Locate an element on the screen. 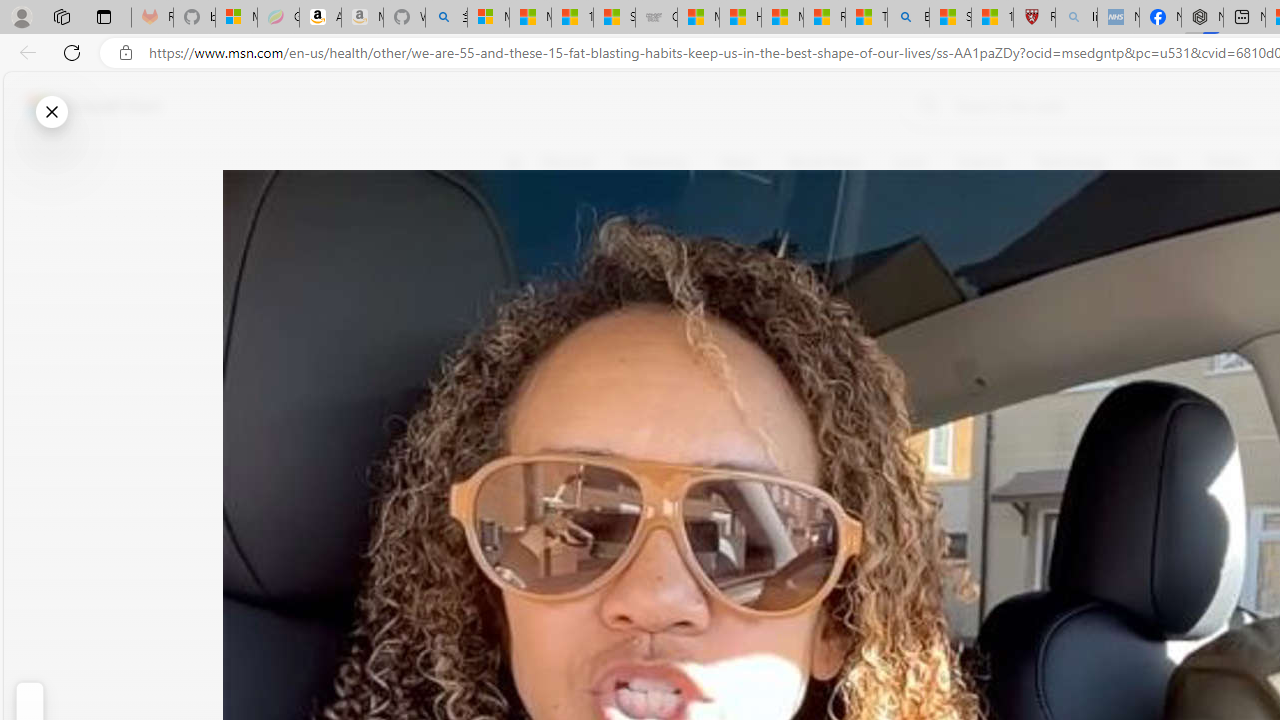  Discover is located at coordinates (568, 162).